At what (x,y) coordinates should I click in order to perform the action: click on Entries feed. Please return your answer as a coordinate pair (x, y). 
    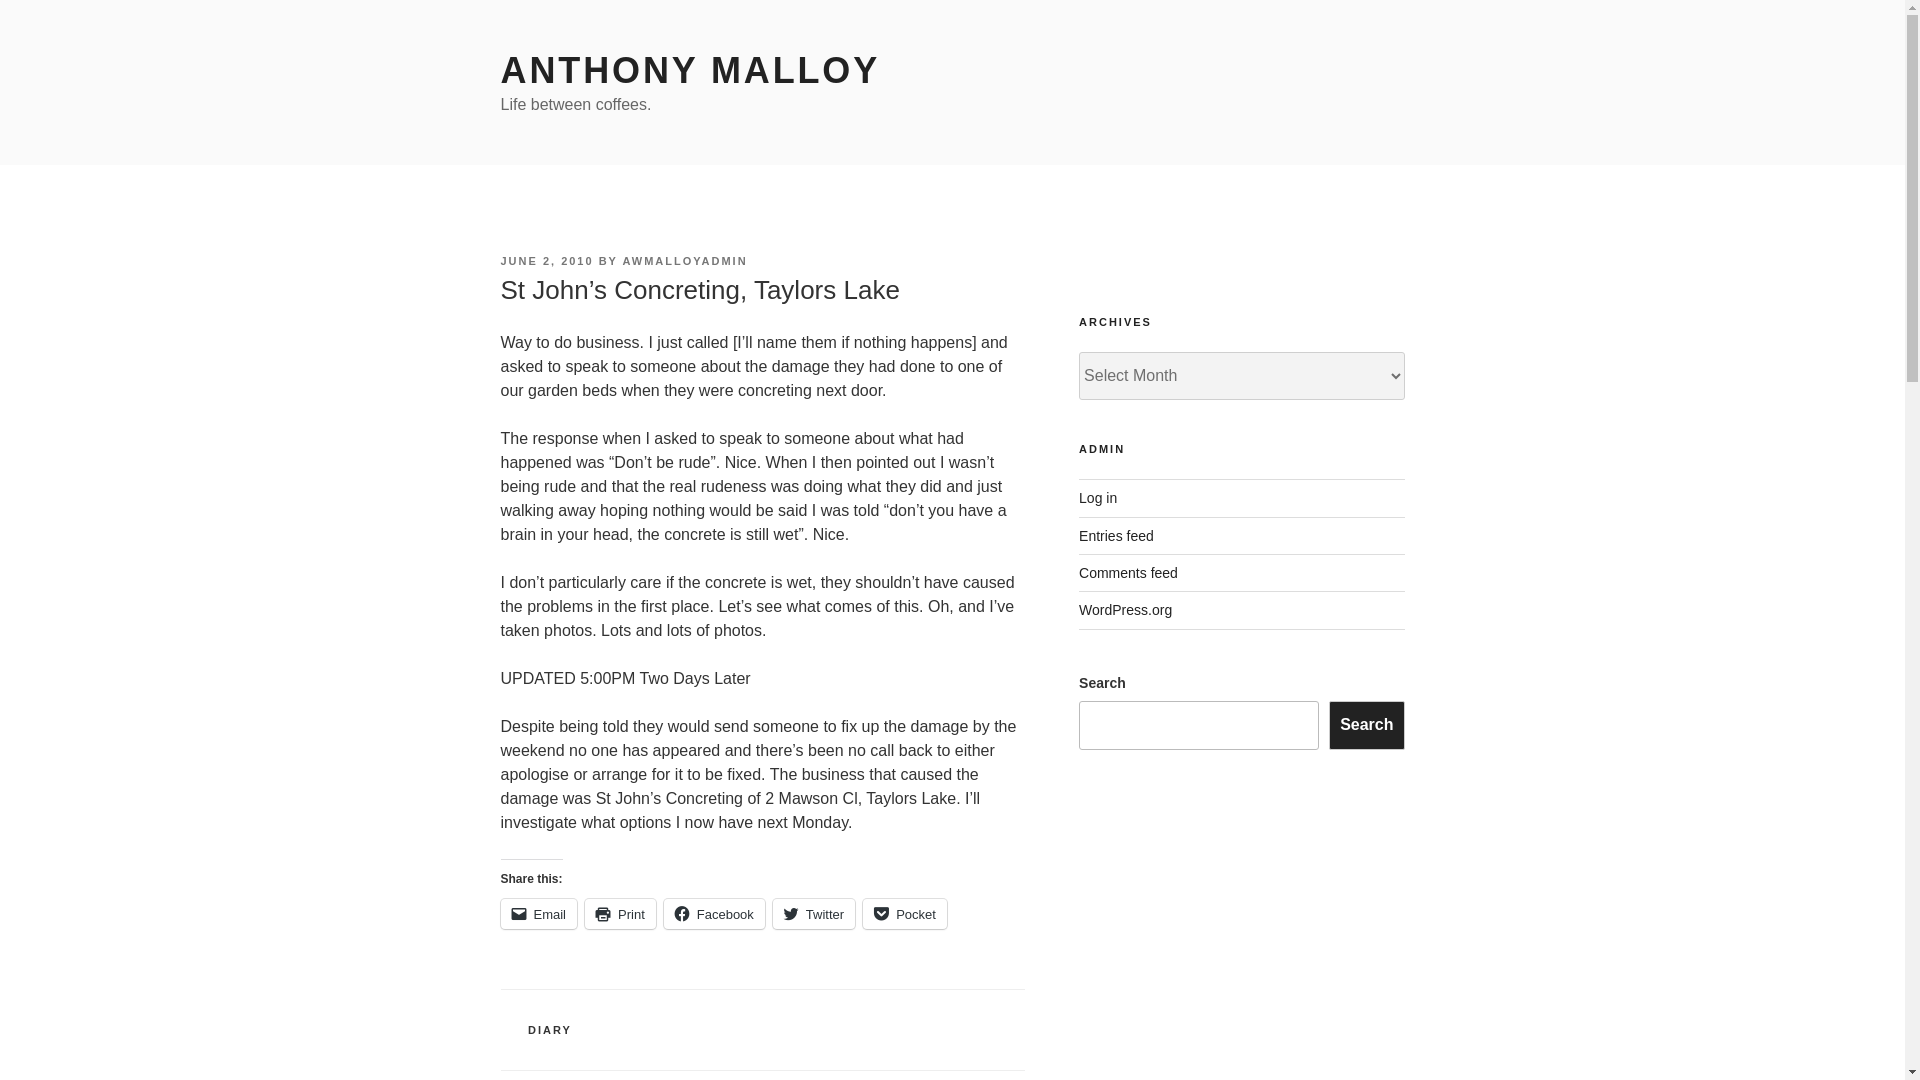
    Looking at the image, I should click on (1116, 536).